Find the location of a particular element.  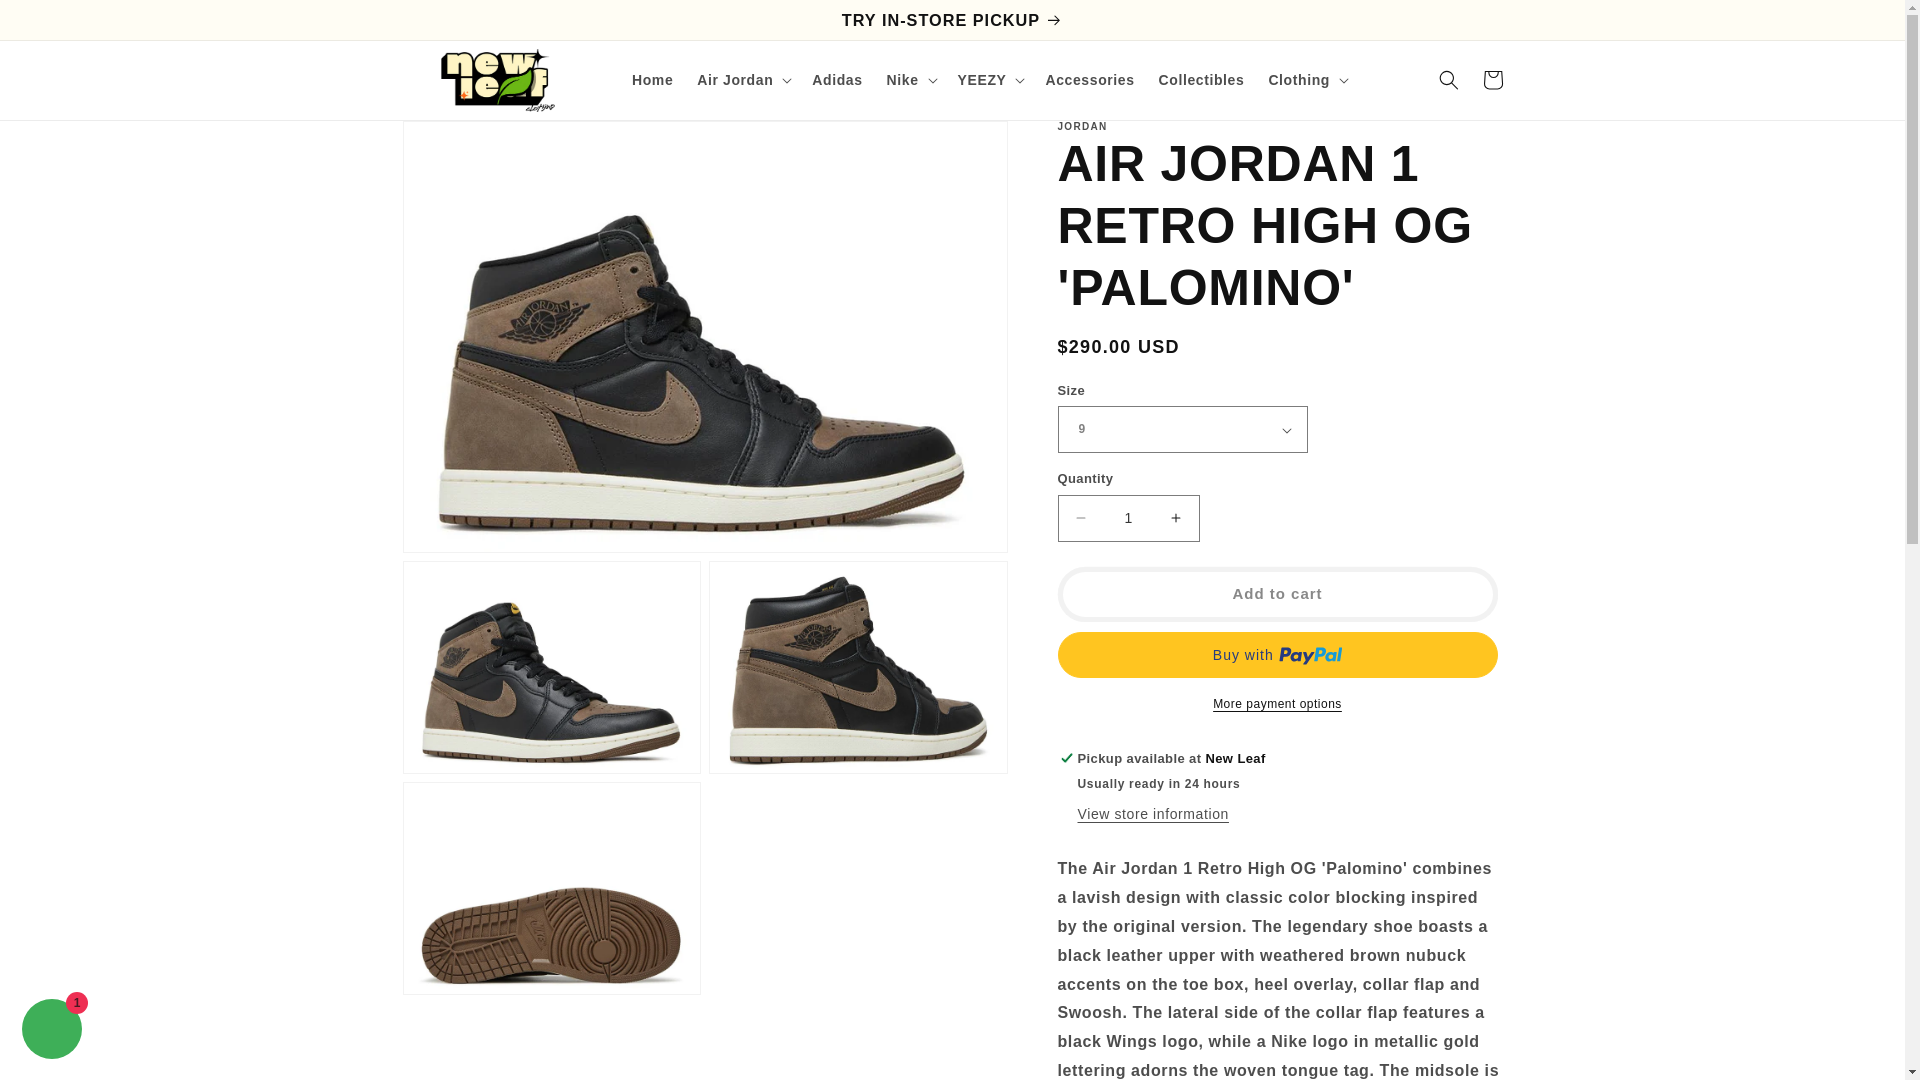

1 is located at coordinates (1128, 518).